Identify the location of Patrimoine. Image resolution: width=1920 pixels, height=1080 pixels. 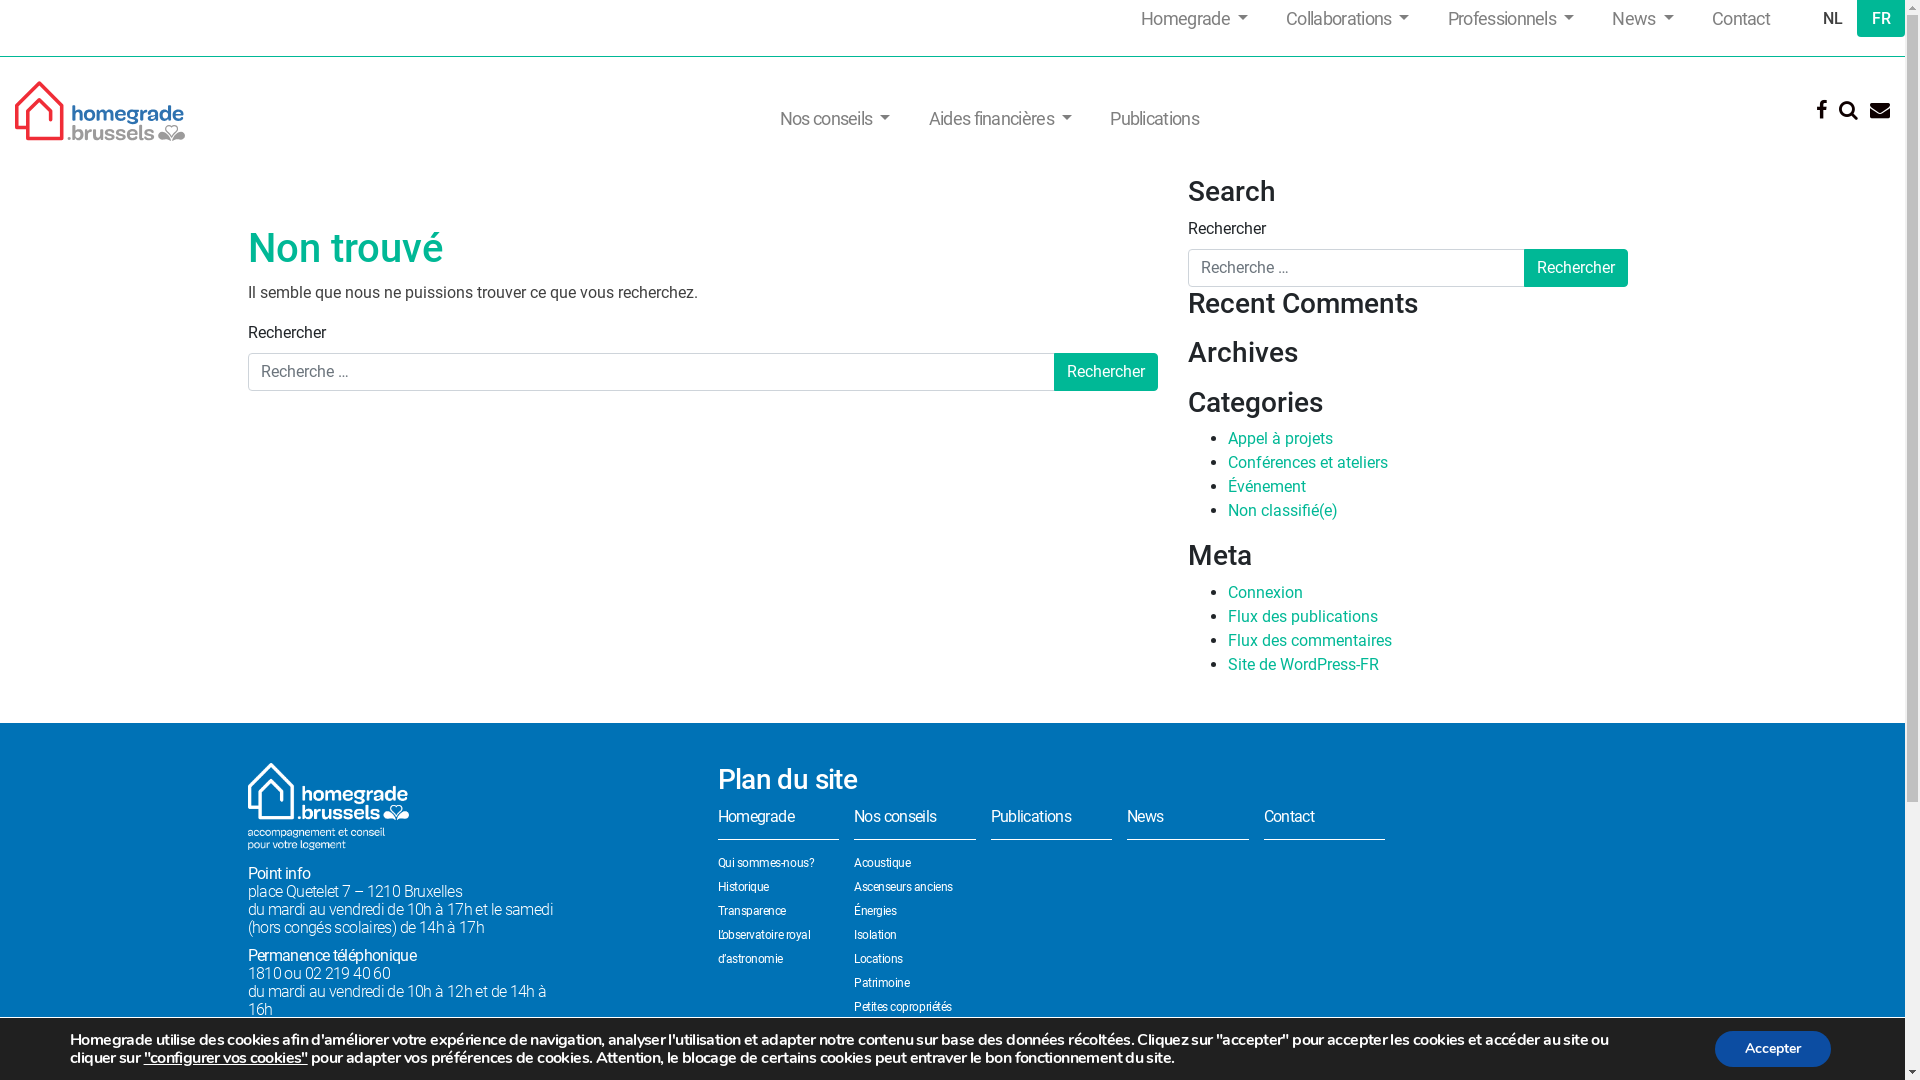
(882, 983).